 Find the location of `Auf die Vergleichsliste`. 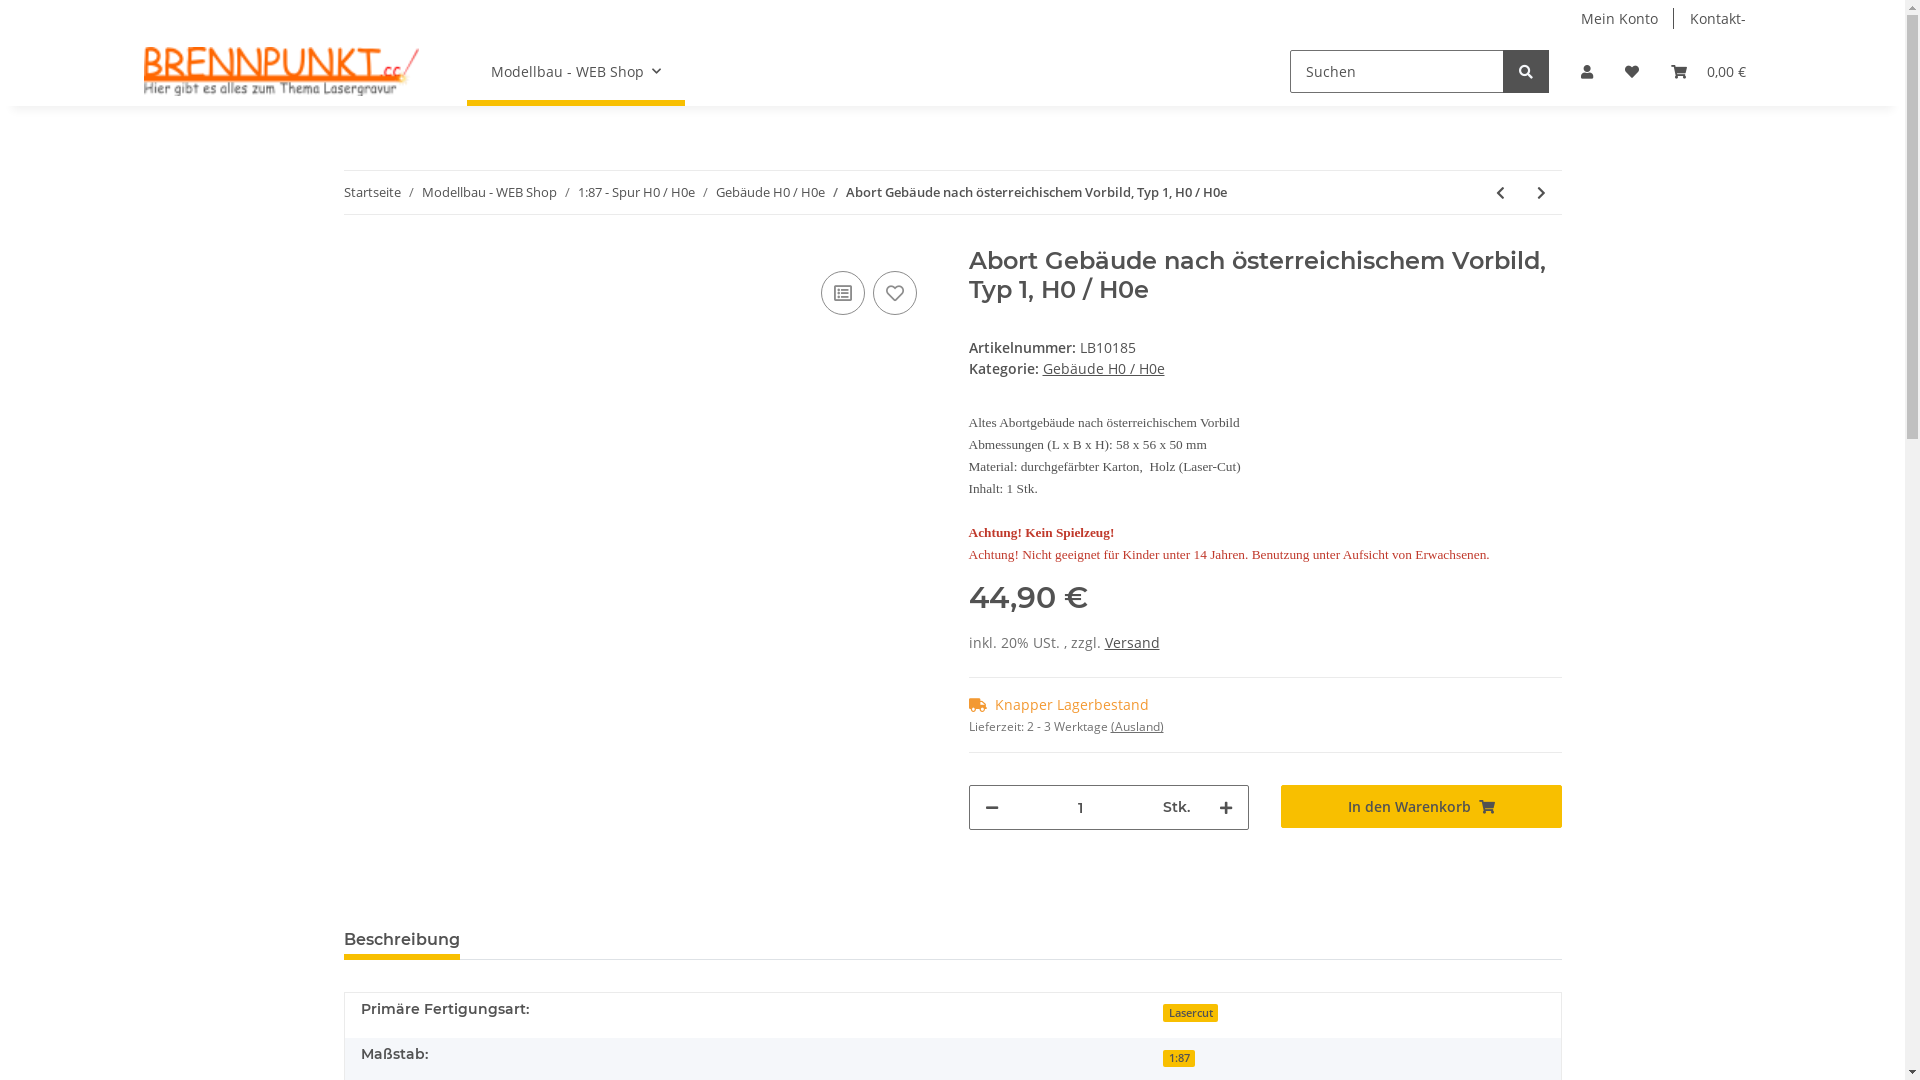

Auf die Vergleichsliste is located at coordinates (842, 293).